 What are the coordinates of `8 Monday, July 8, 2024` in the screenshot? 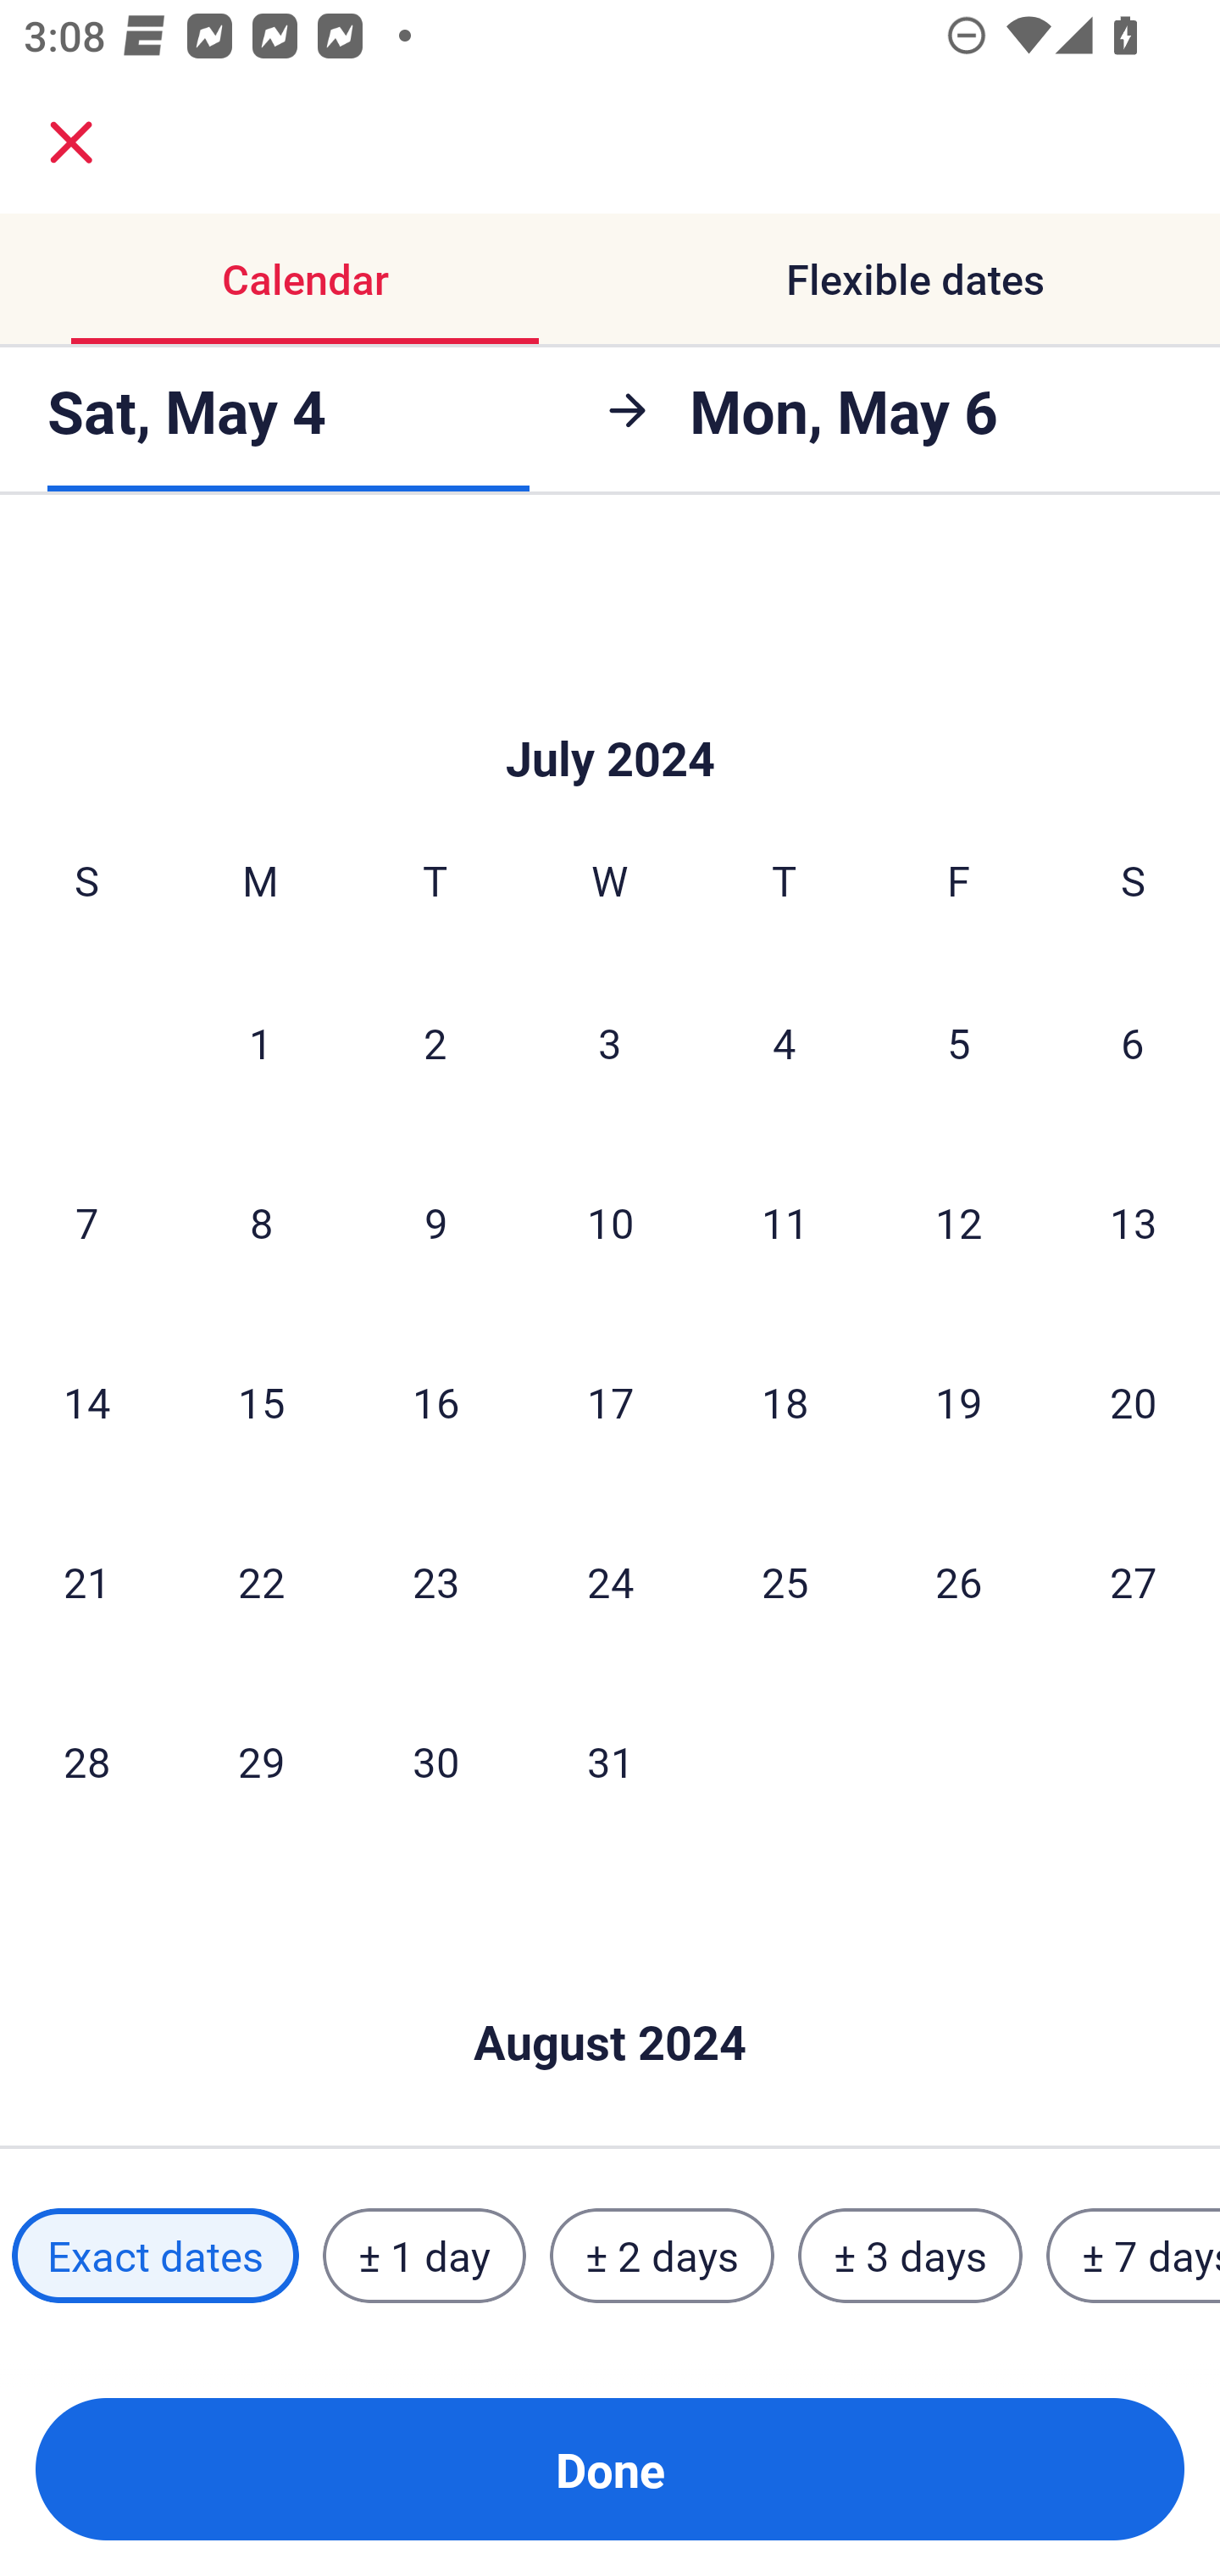 It's located at (261, 1222).